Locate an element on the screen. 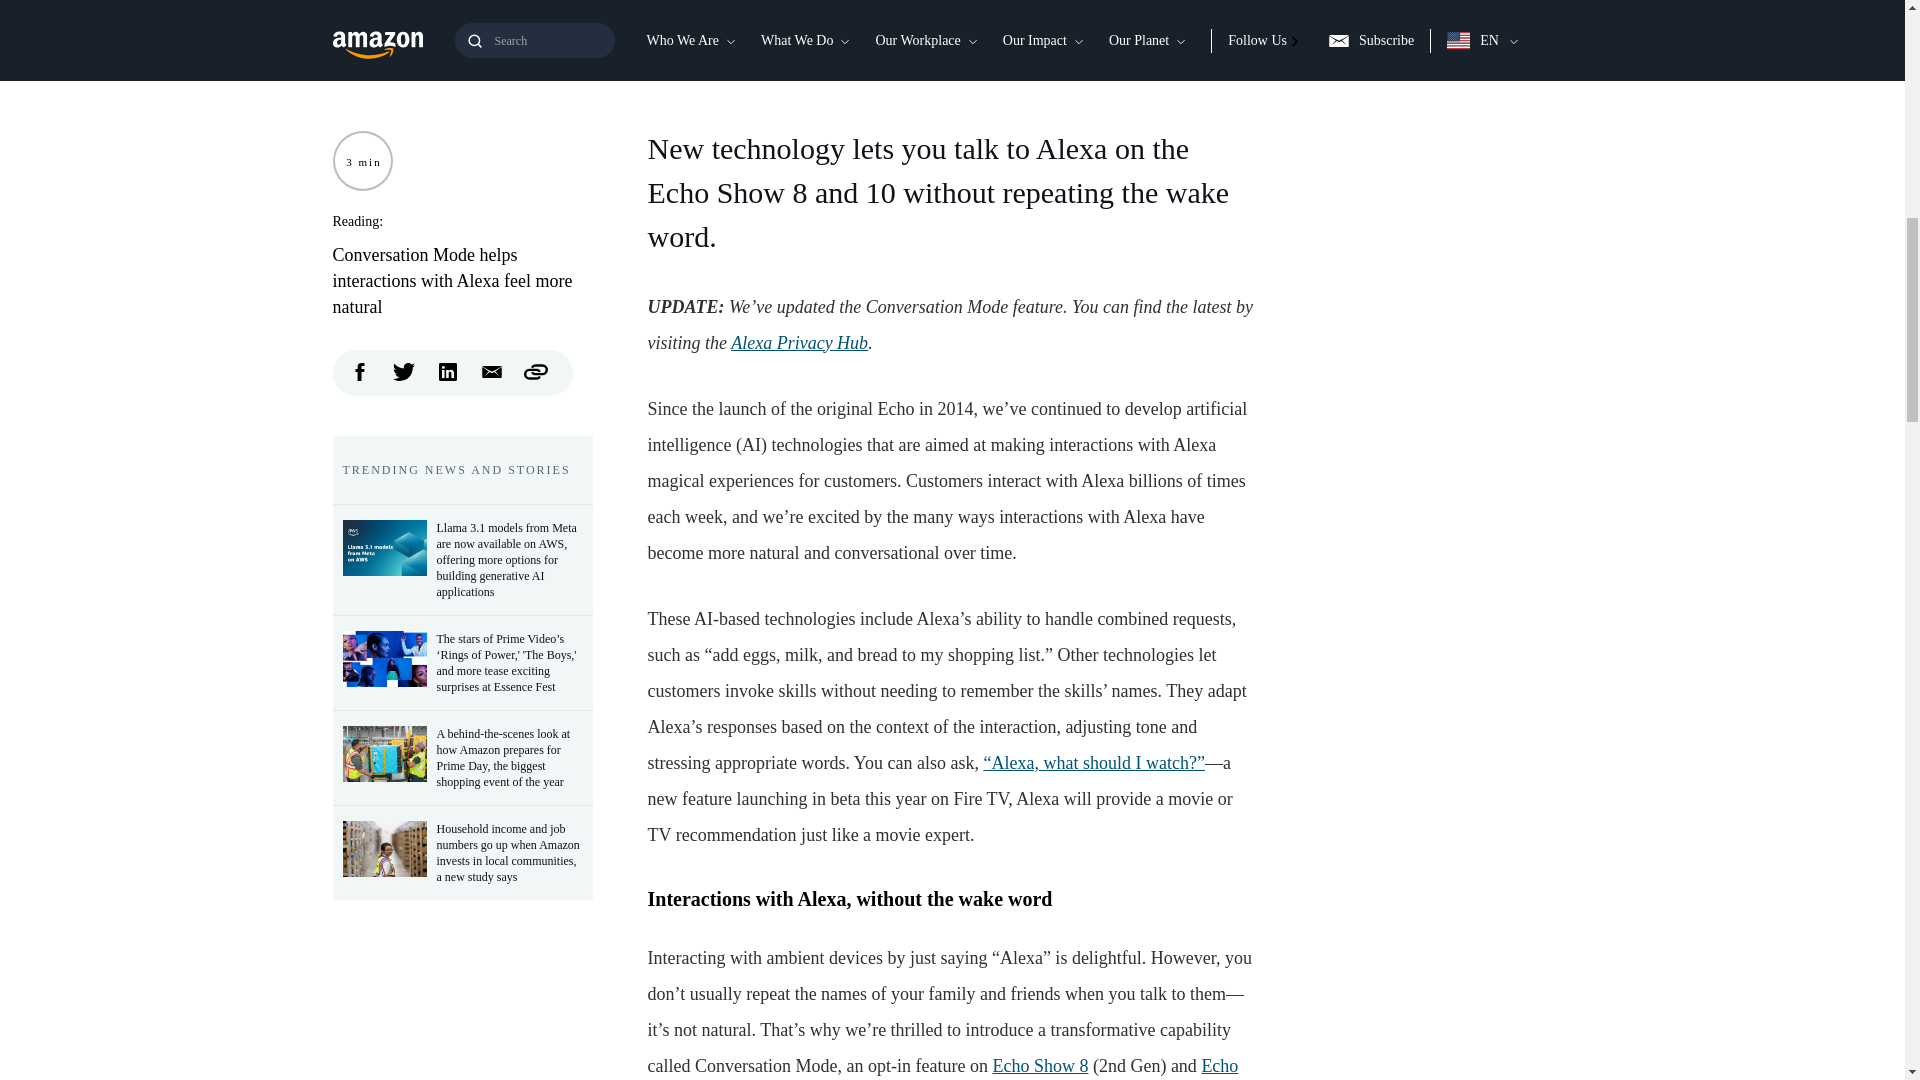 The image size is (1920, 1080). LinkedIn Share is located at coordinates (448, 368).